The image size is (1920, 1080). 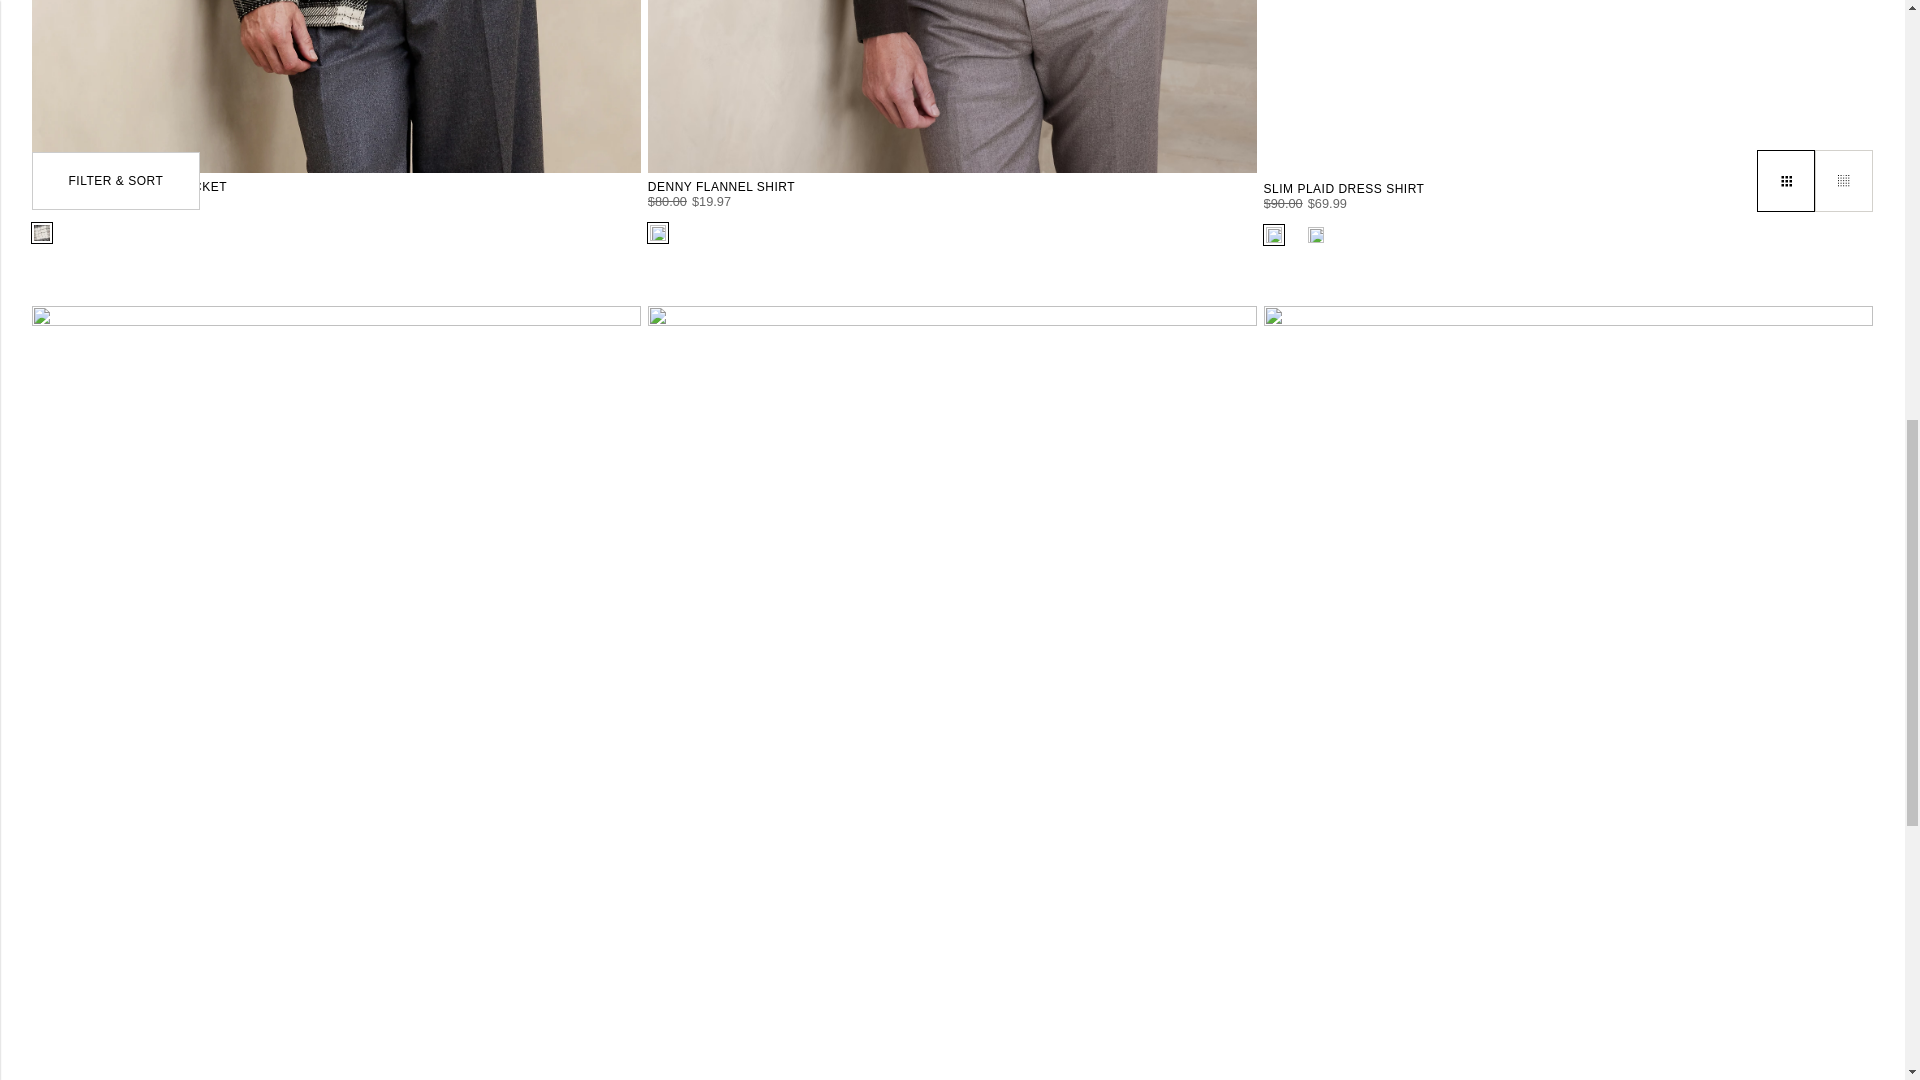 What do you see at coordinates (1316, 234) in the screenshot?
I see `multi` at bounding box center [1316, 234].